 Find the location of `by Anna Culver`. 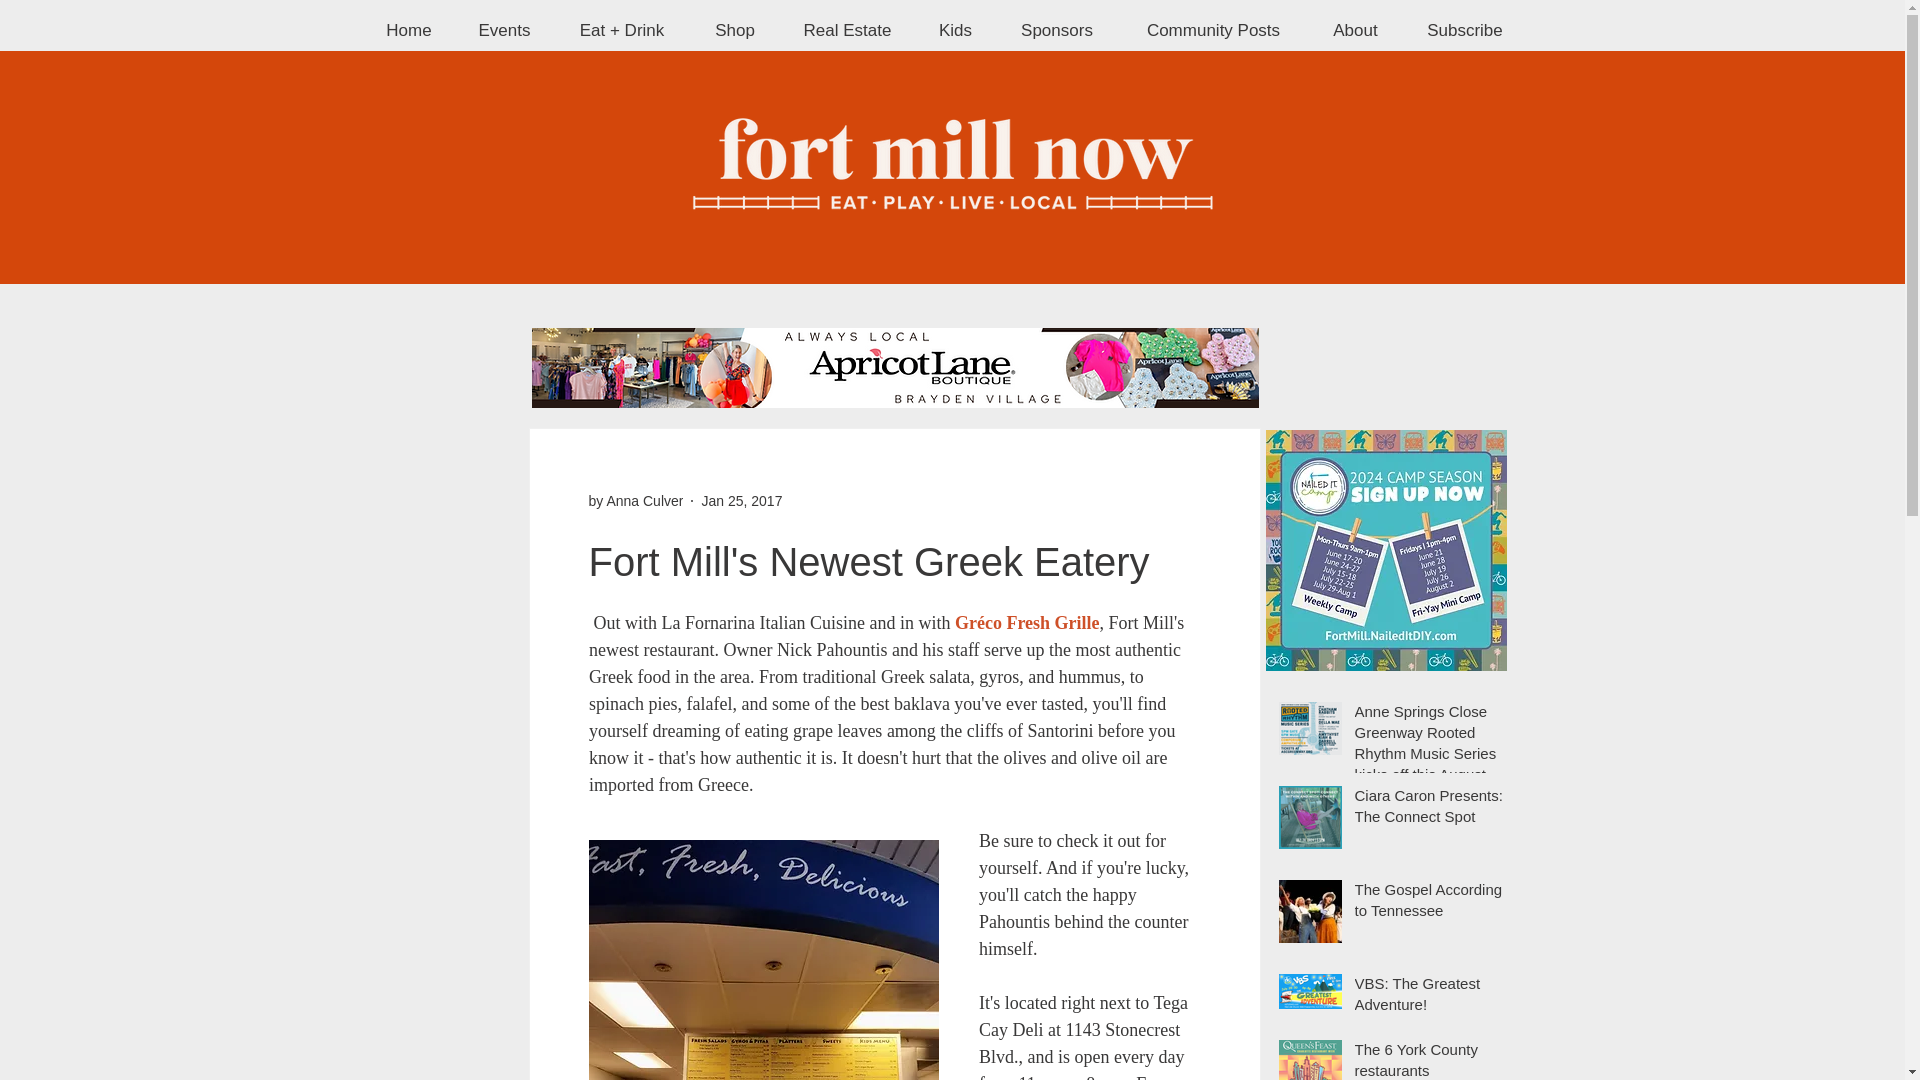

by Anna Culver is located at coordinates (635, 500).